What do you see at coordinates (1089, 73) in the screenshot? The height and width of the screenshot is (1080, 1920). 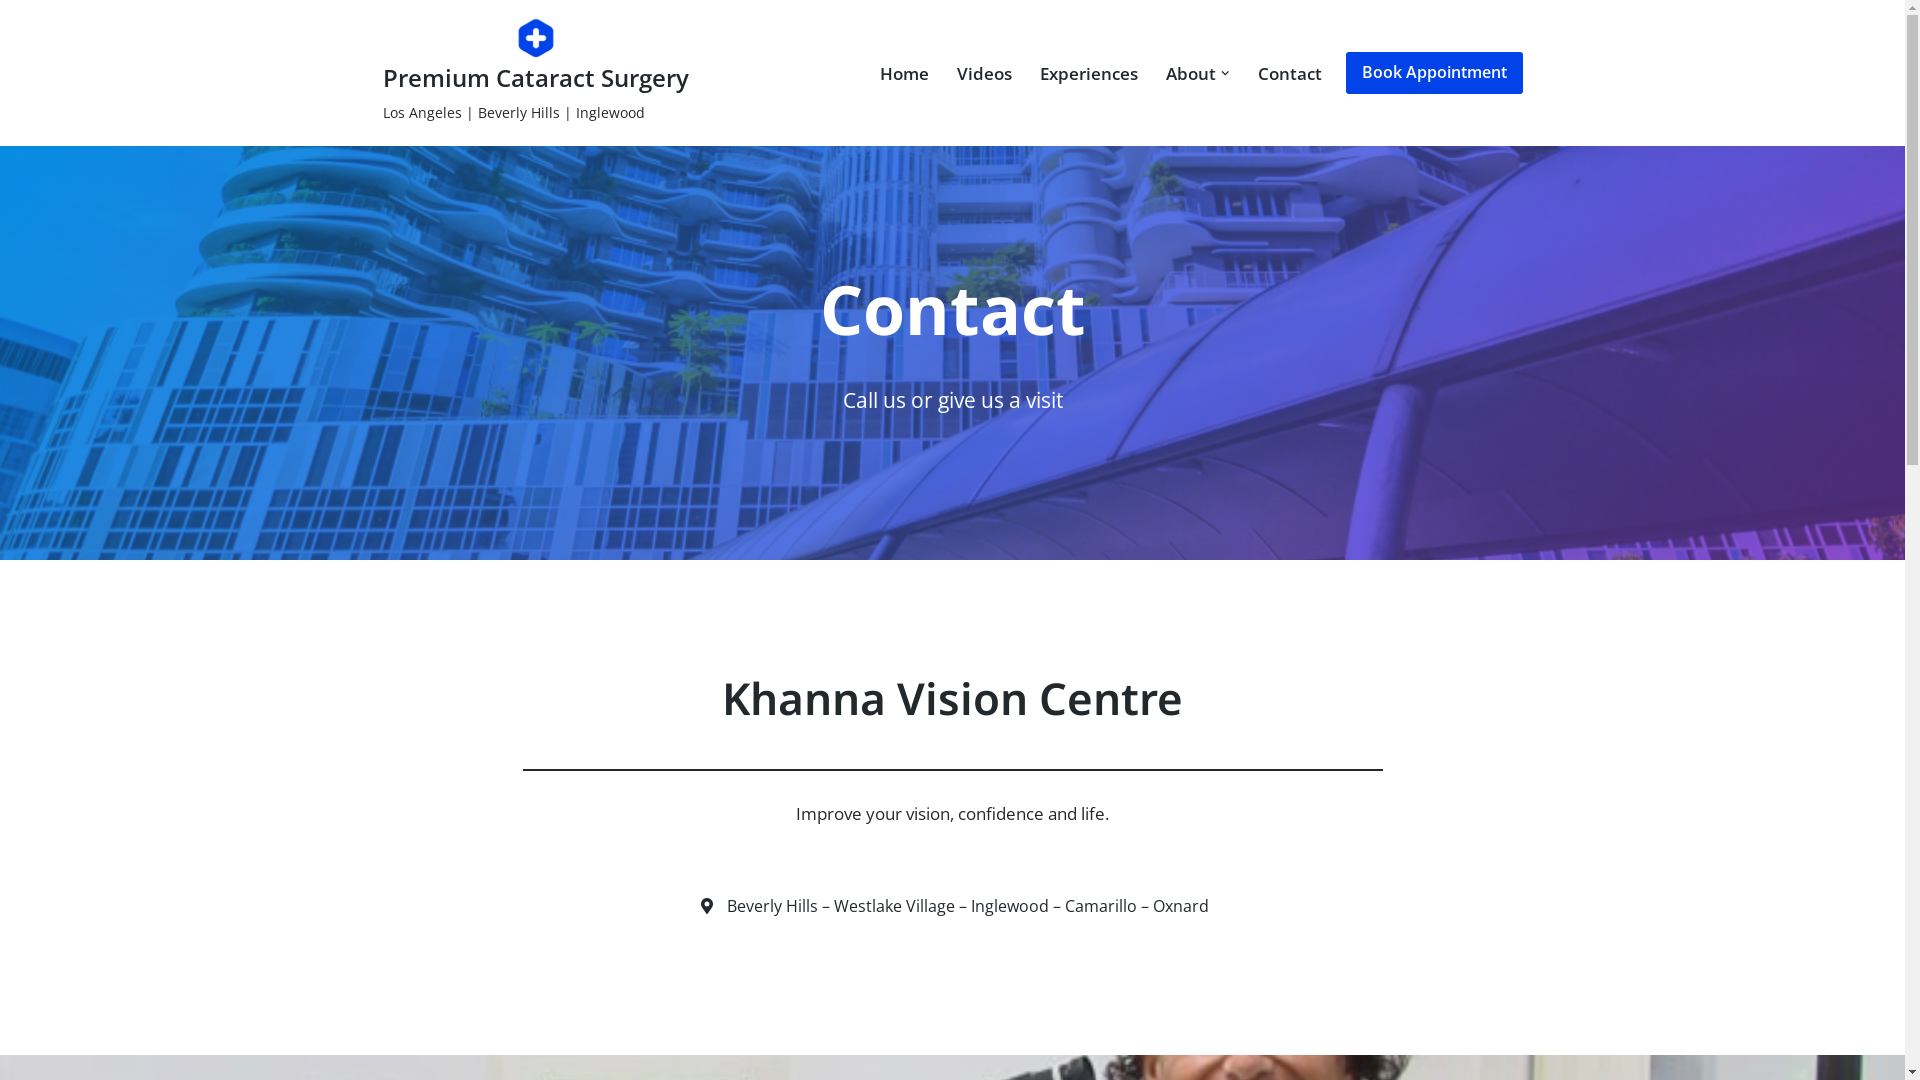 I see `Experiences` at bounding box center [1089, 73].